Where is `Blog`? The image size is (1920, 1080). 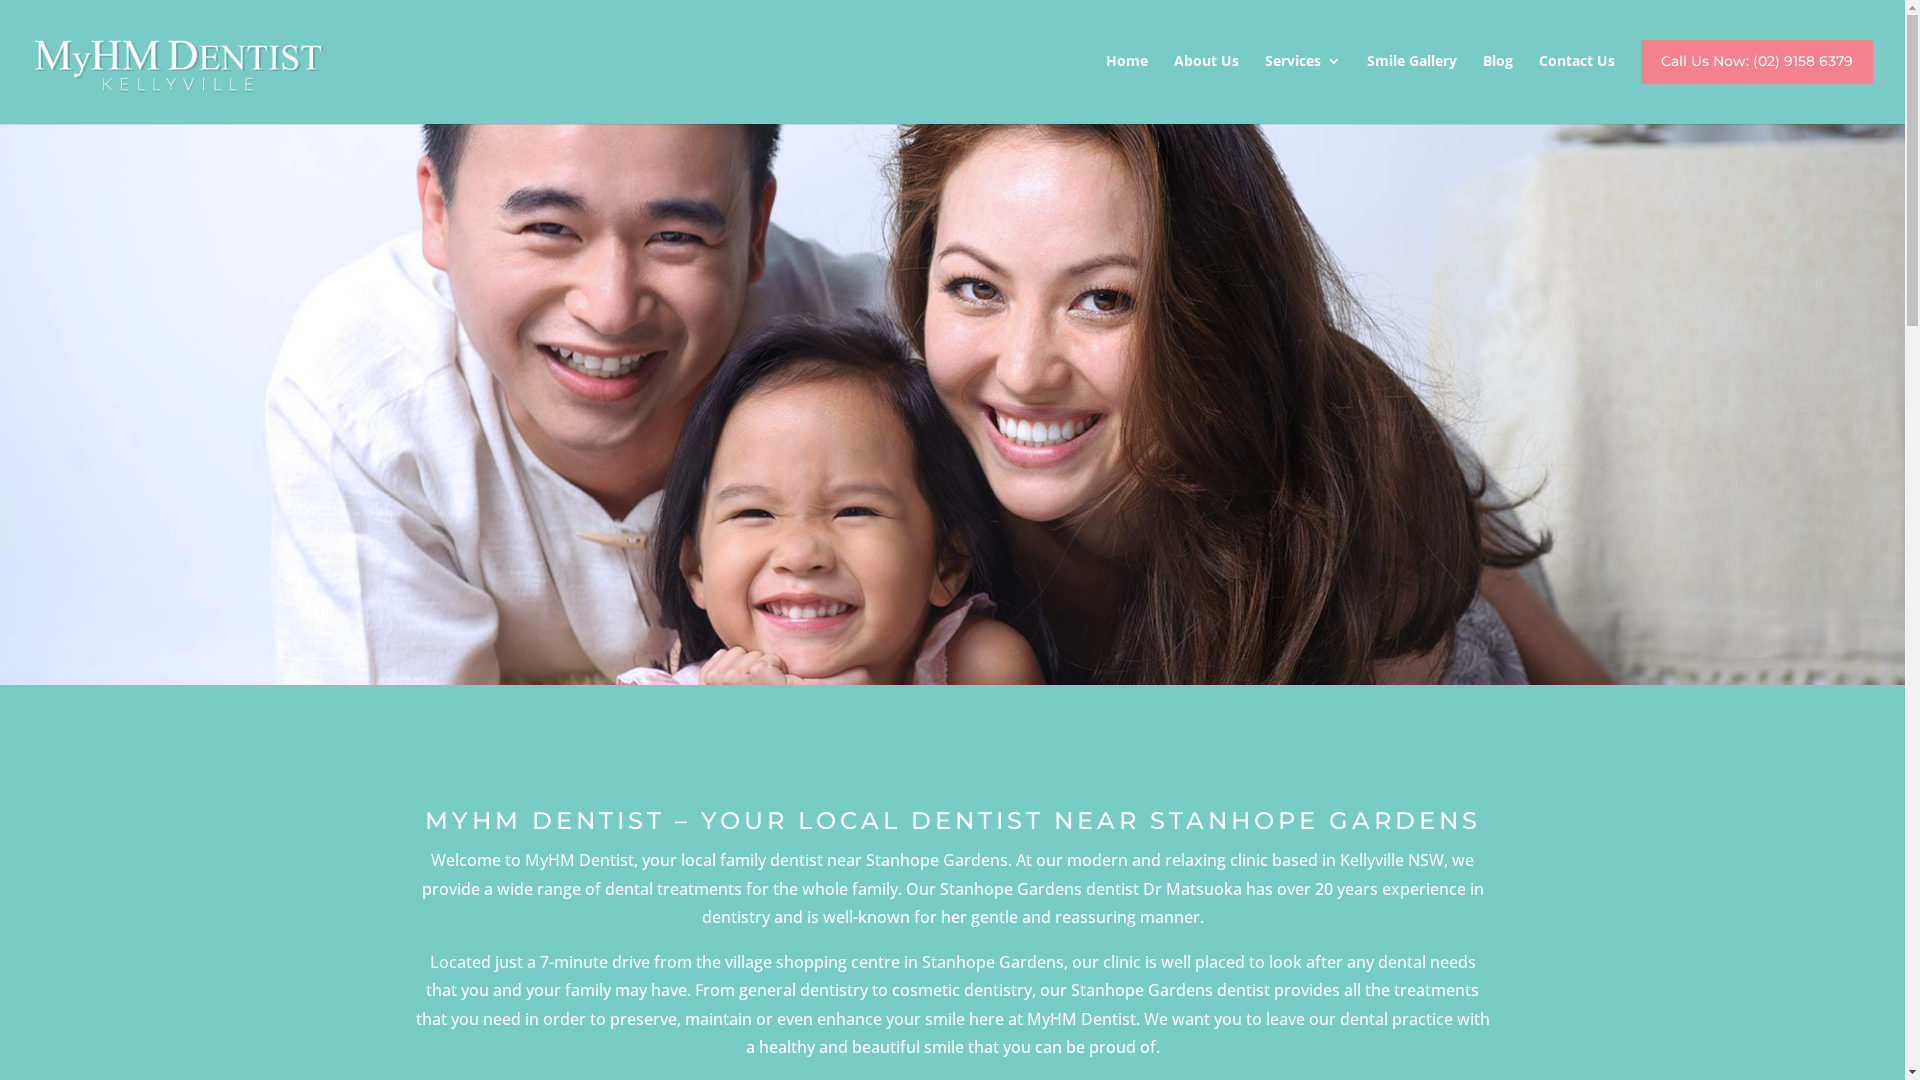 Blog is located at coordinates (1498, 81).